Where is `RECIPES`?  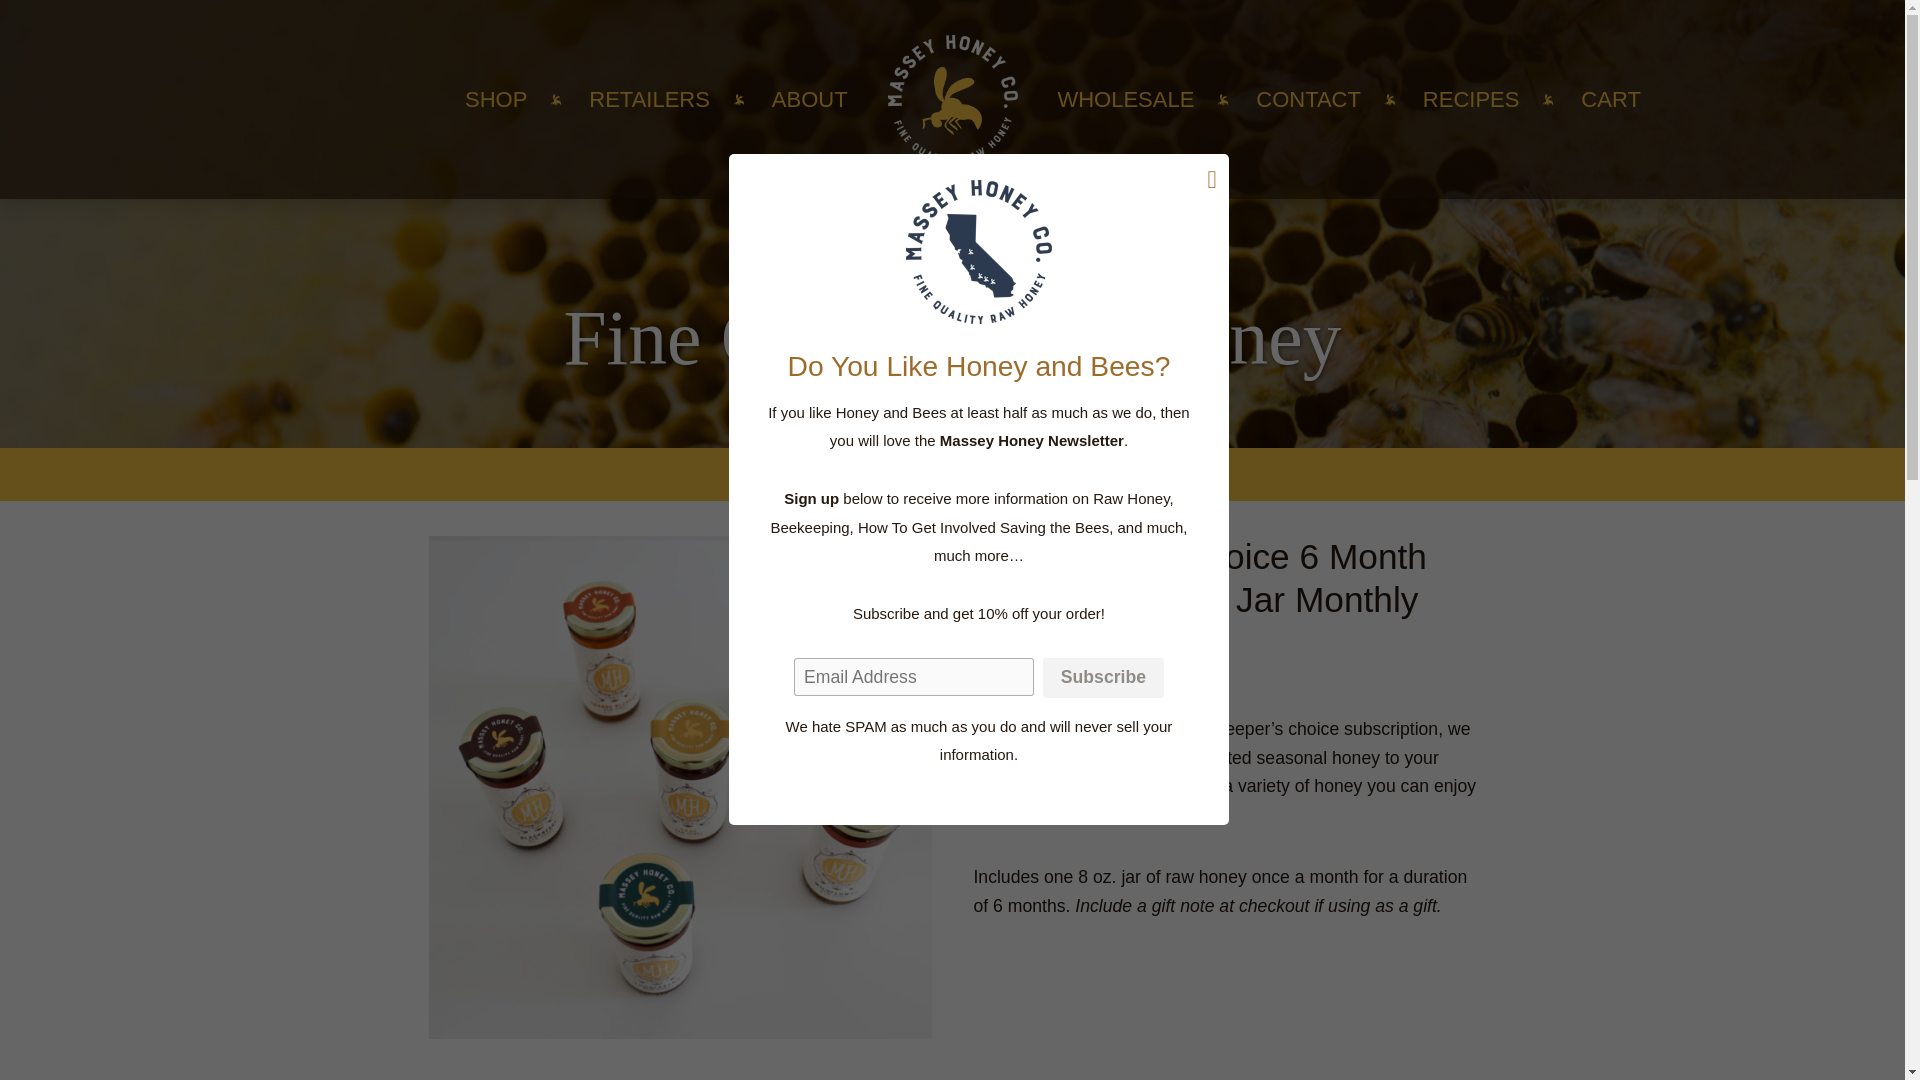 RECIPES is located at coordinates (1471, 100).